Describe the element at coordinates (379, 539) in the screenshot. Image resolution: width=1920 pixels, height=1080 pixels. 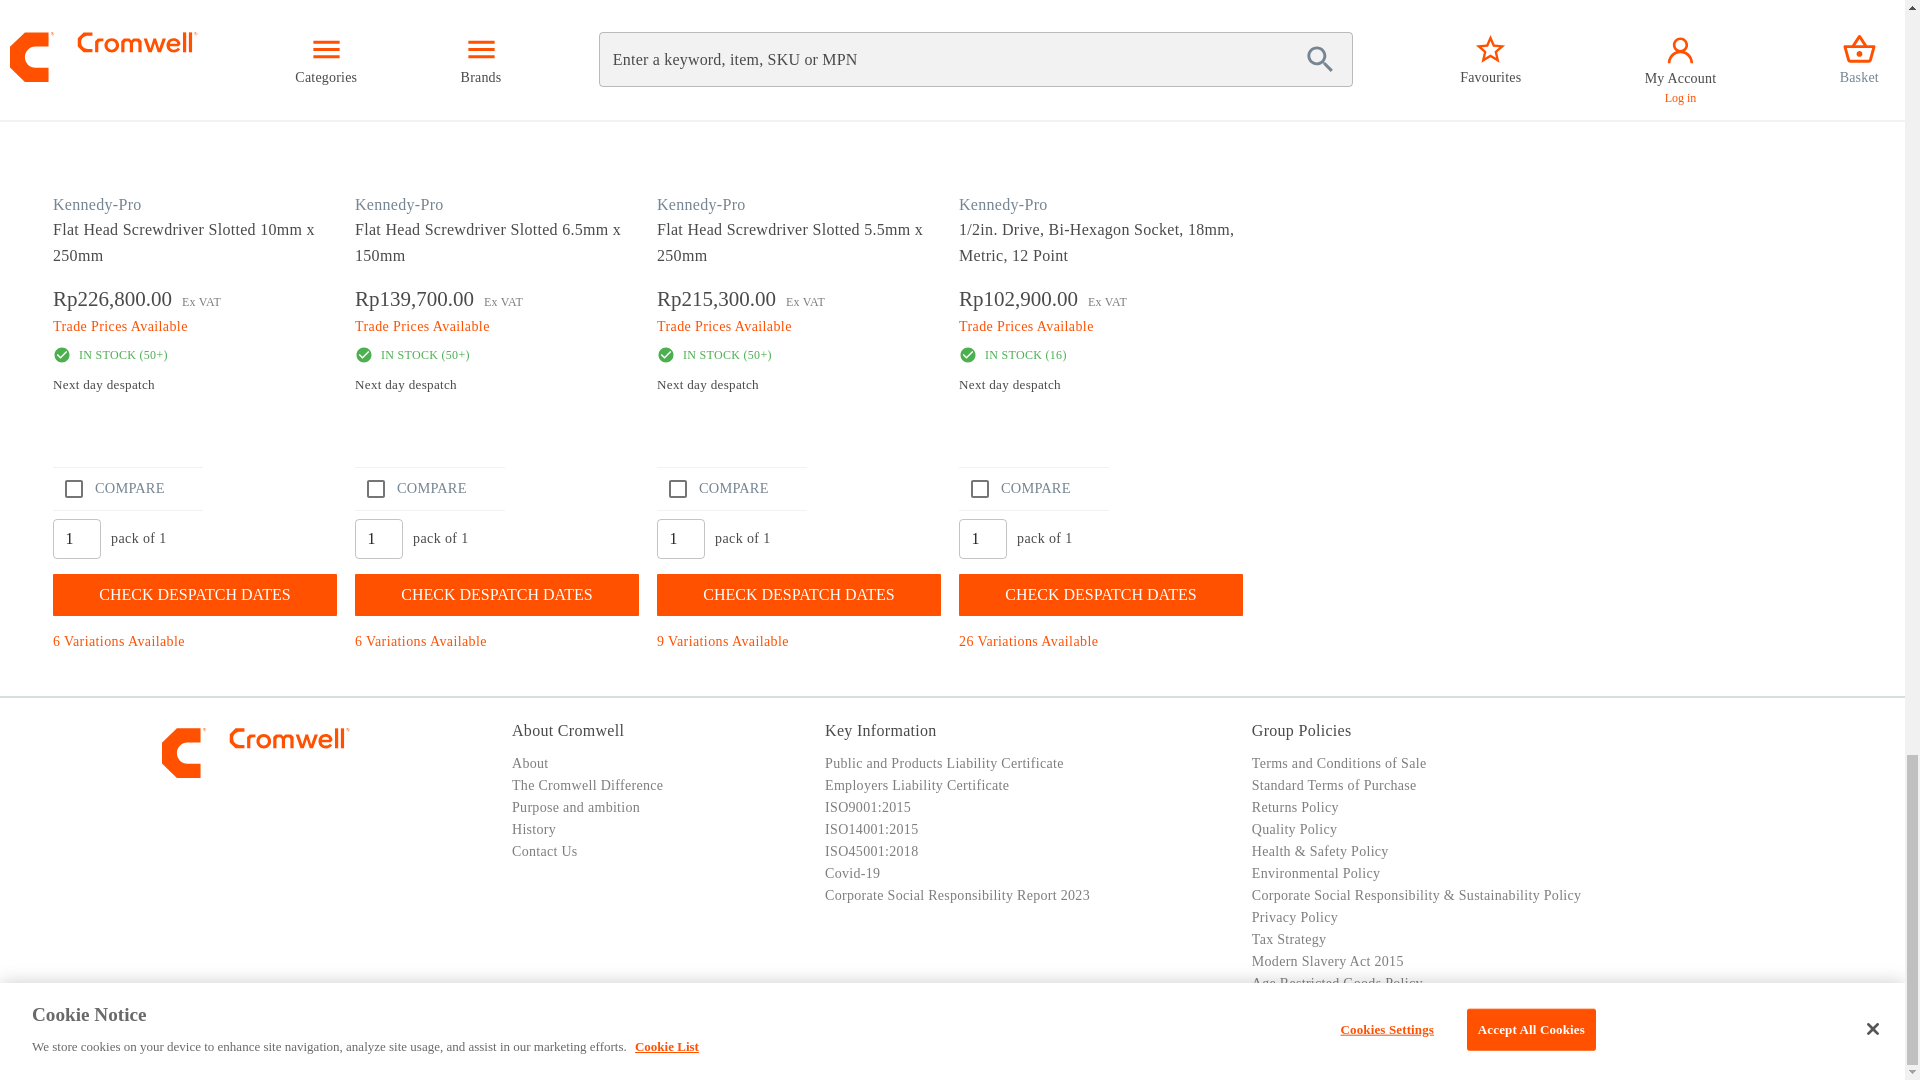
I see `1` at that location.